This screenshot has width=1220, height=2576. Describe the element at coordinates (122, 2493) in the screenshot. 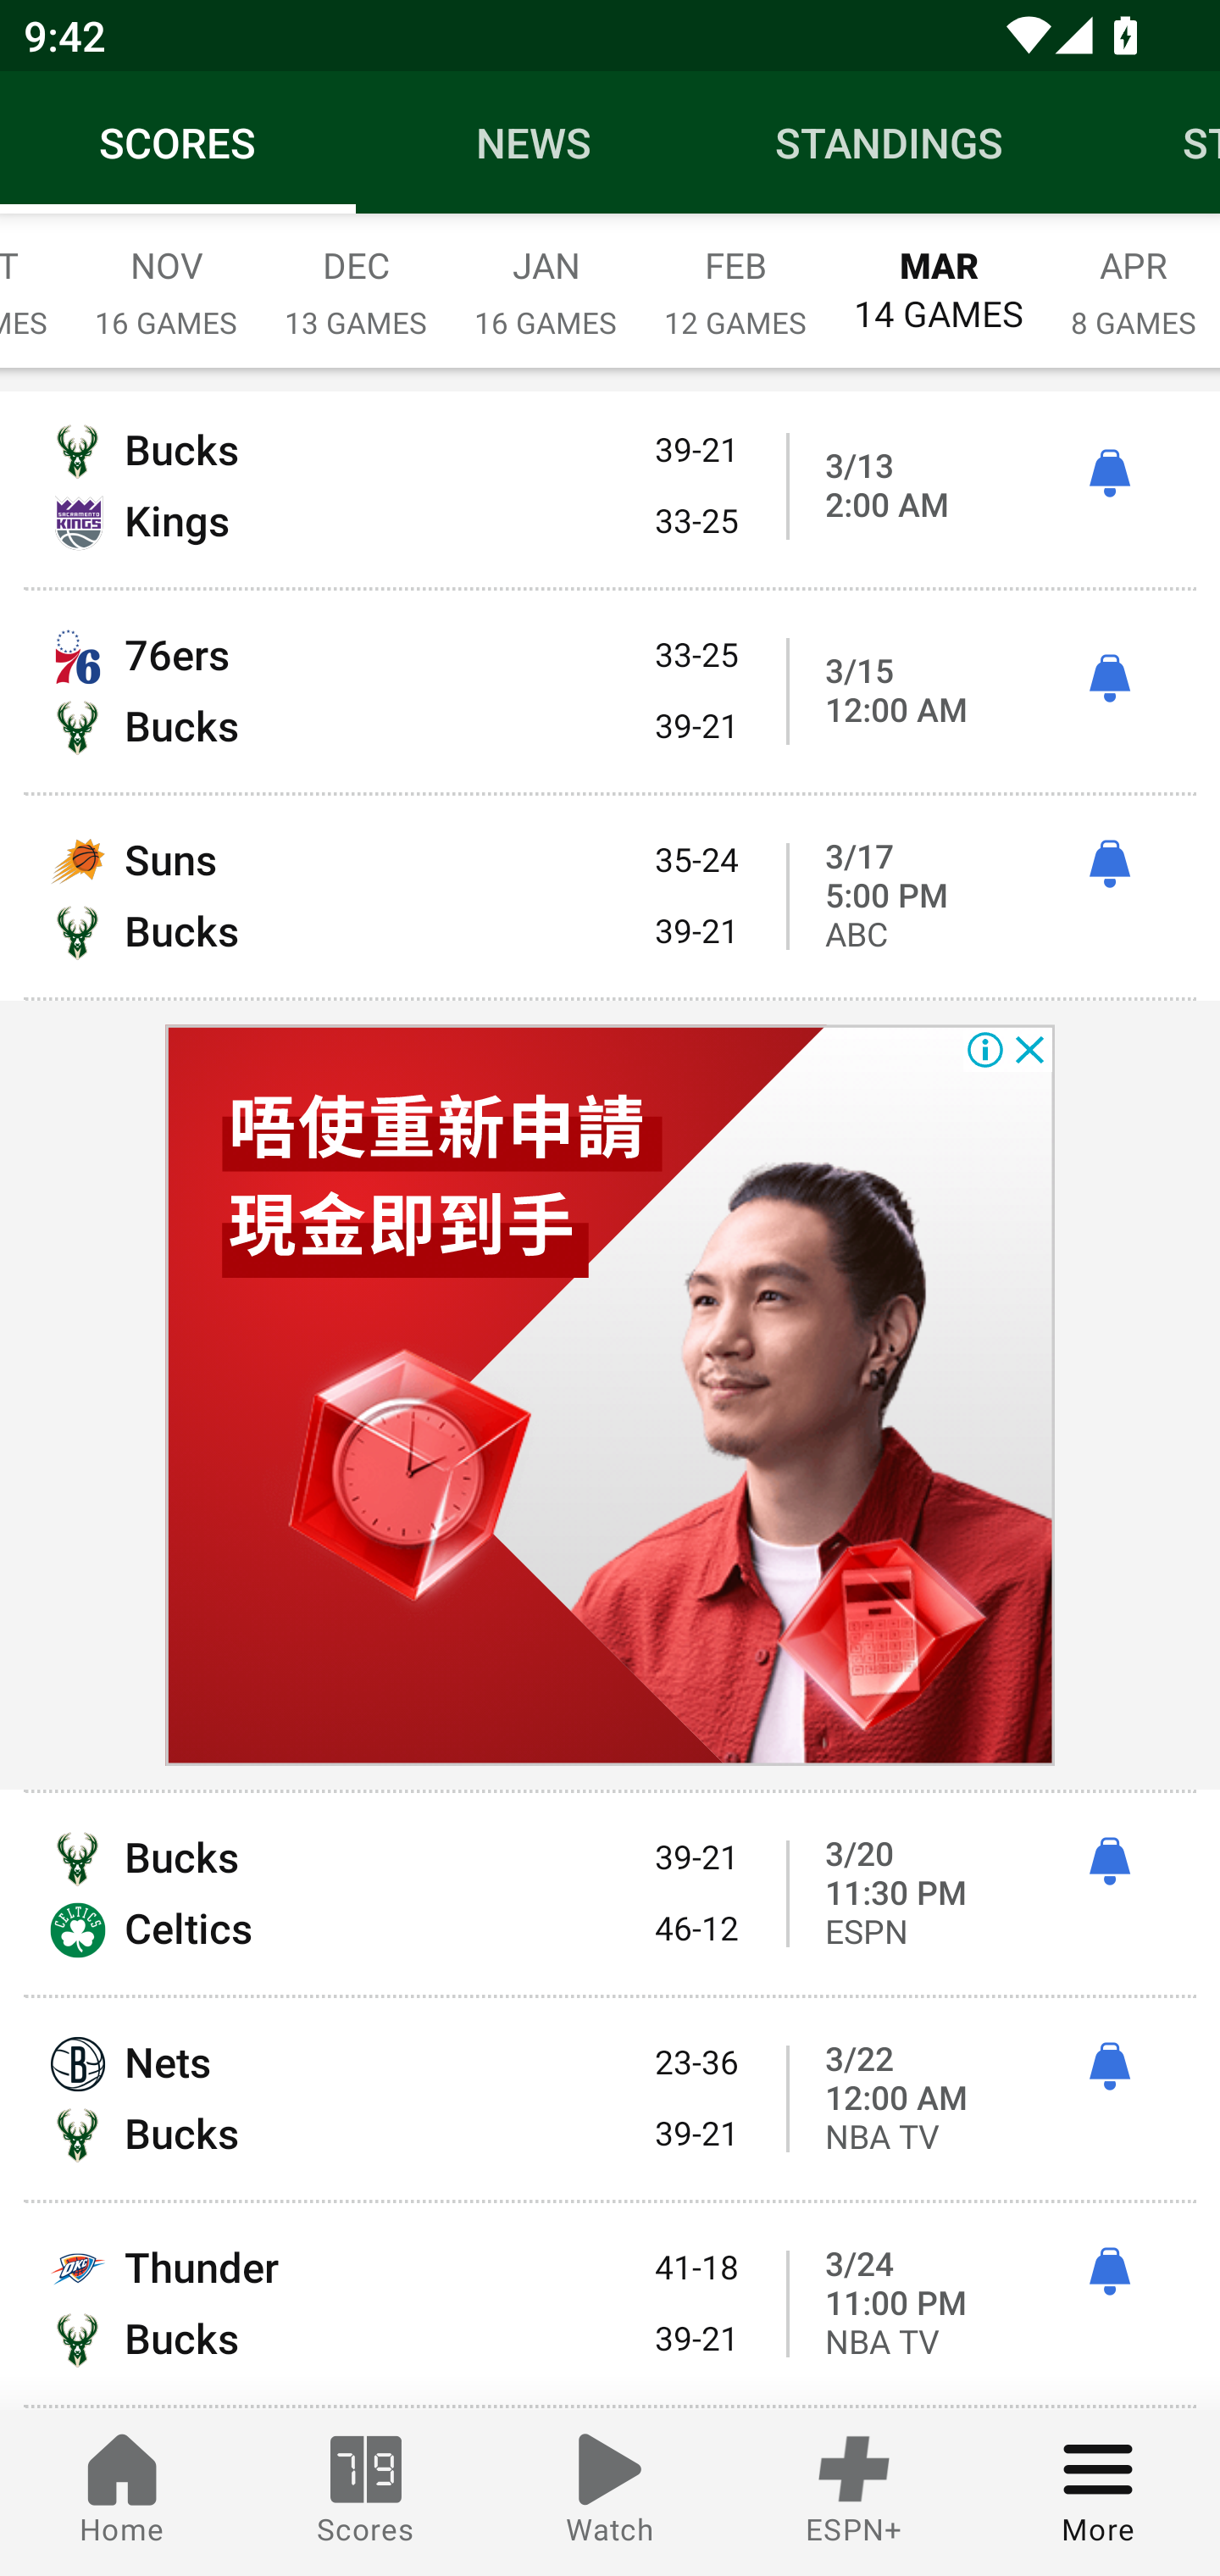

I see `Home` at that location.